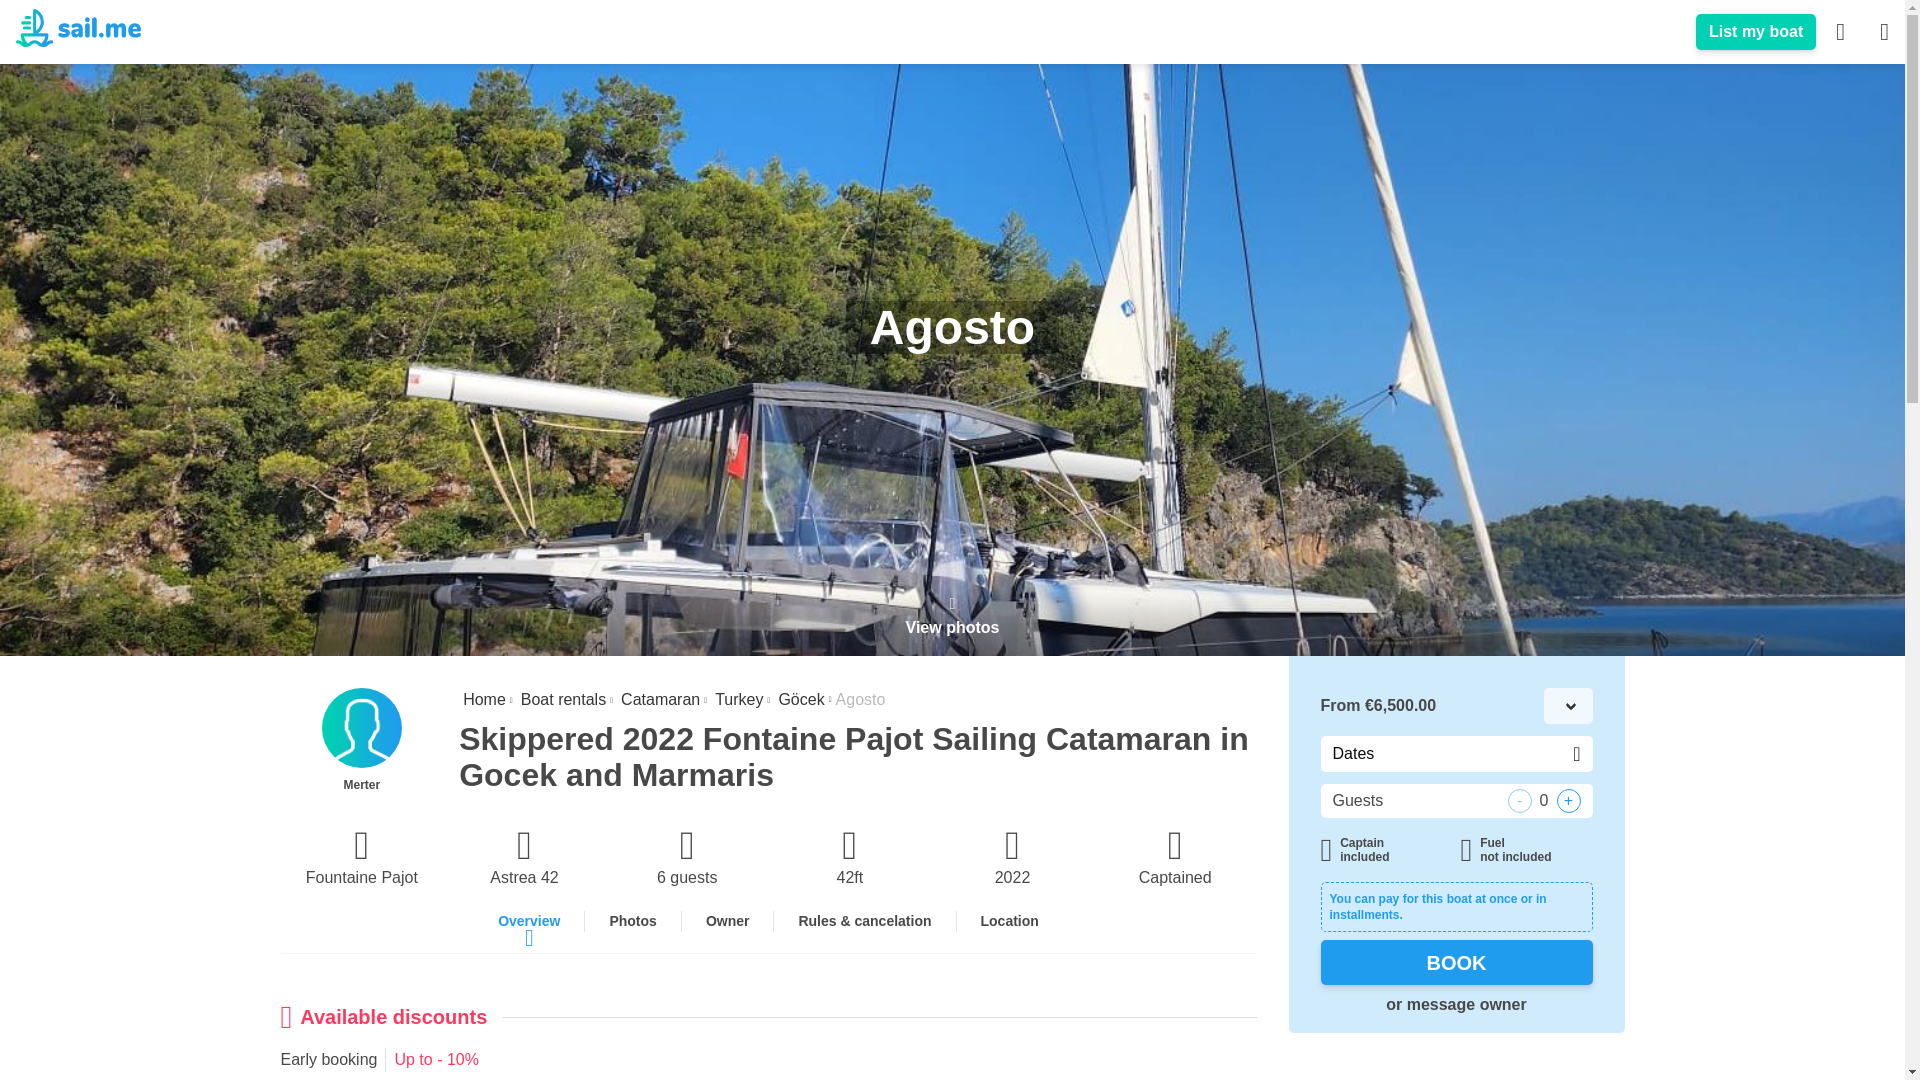 Image resolution: width=1920 pixels, height=1080 pixels. What do you see at coordinates (658, 700) in the screenshot?
I see `Catamarans boats on sail.me` at bounding box center [658, 700].